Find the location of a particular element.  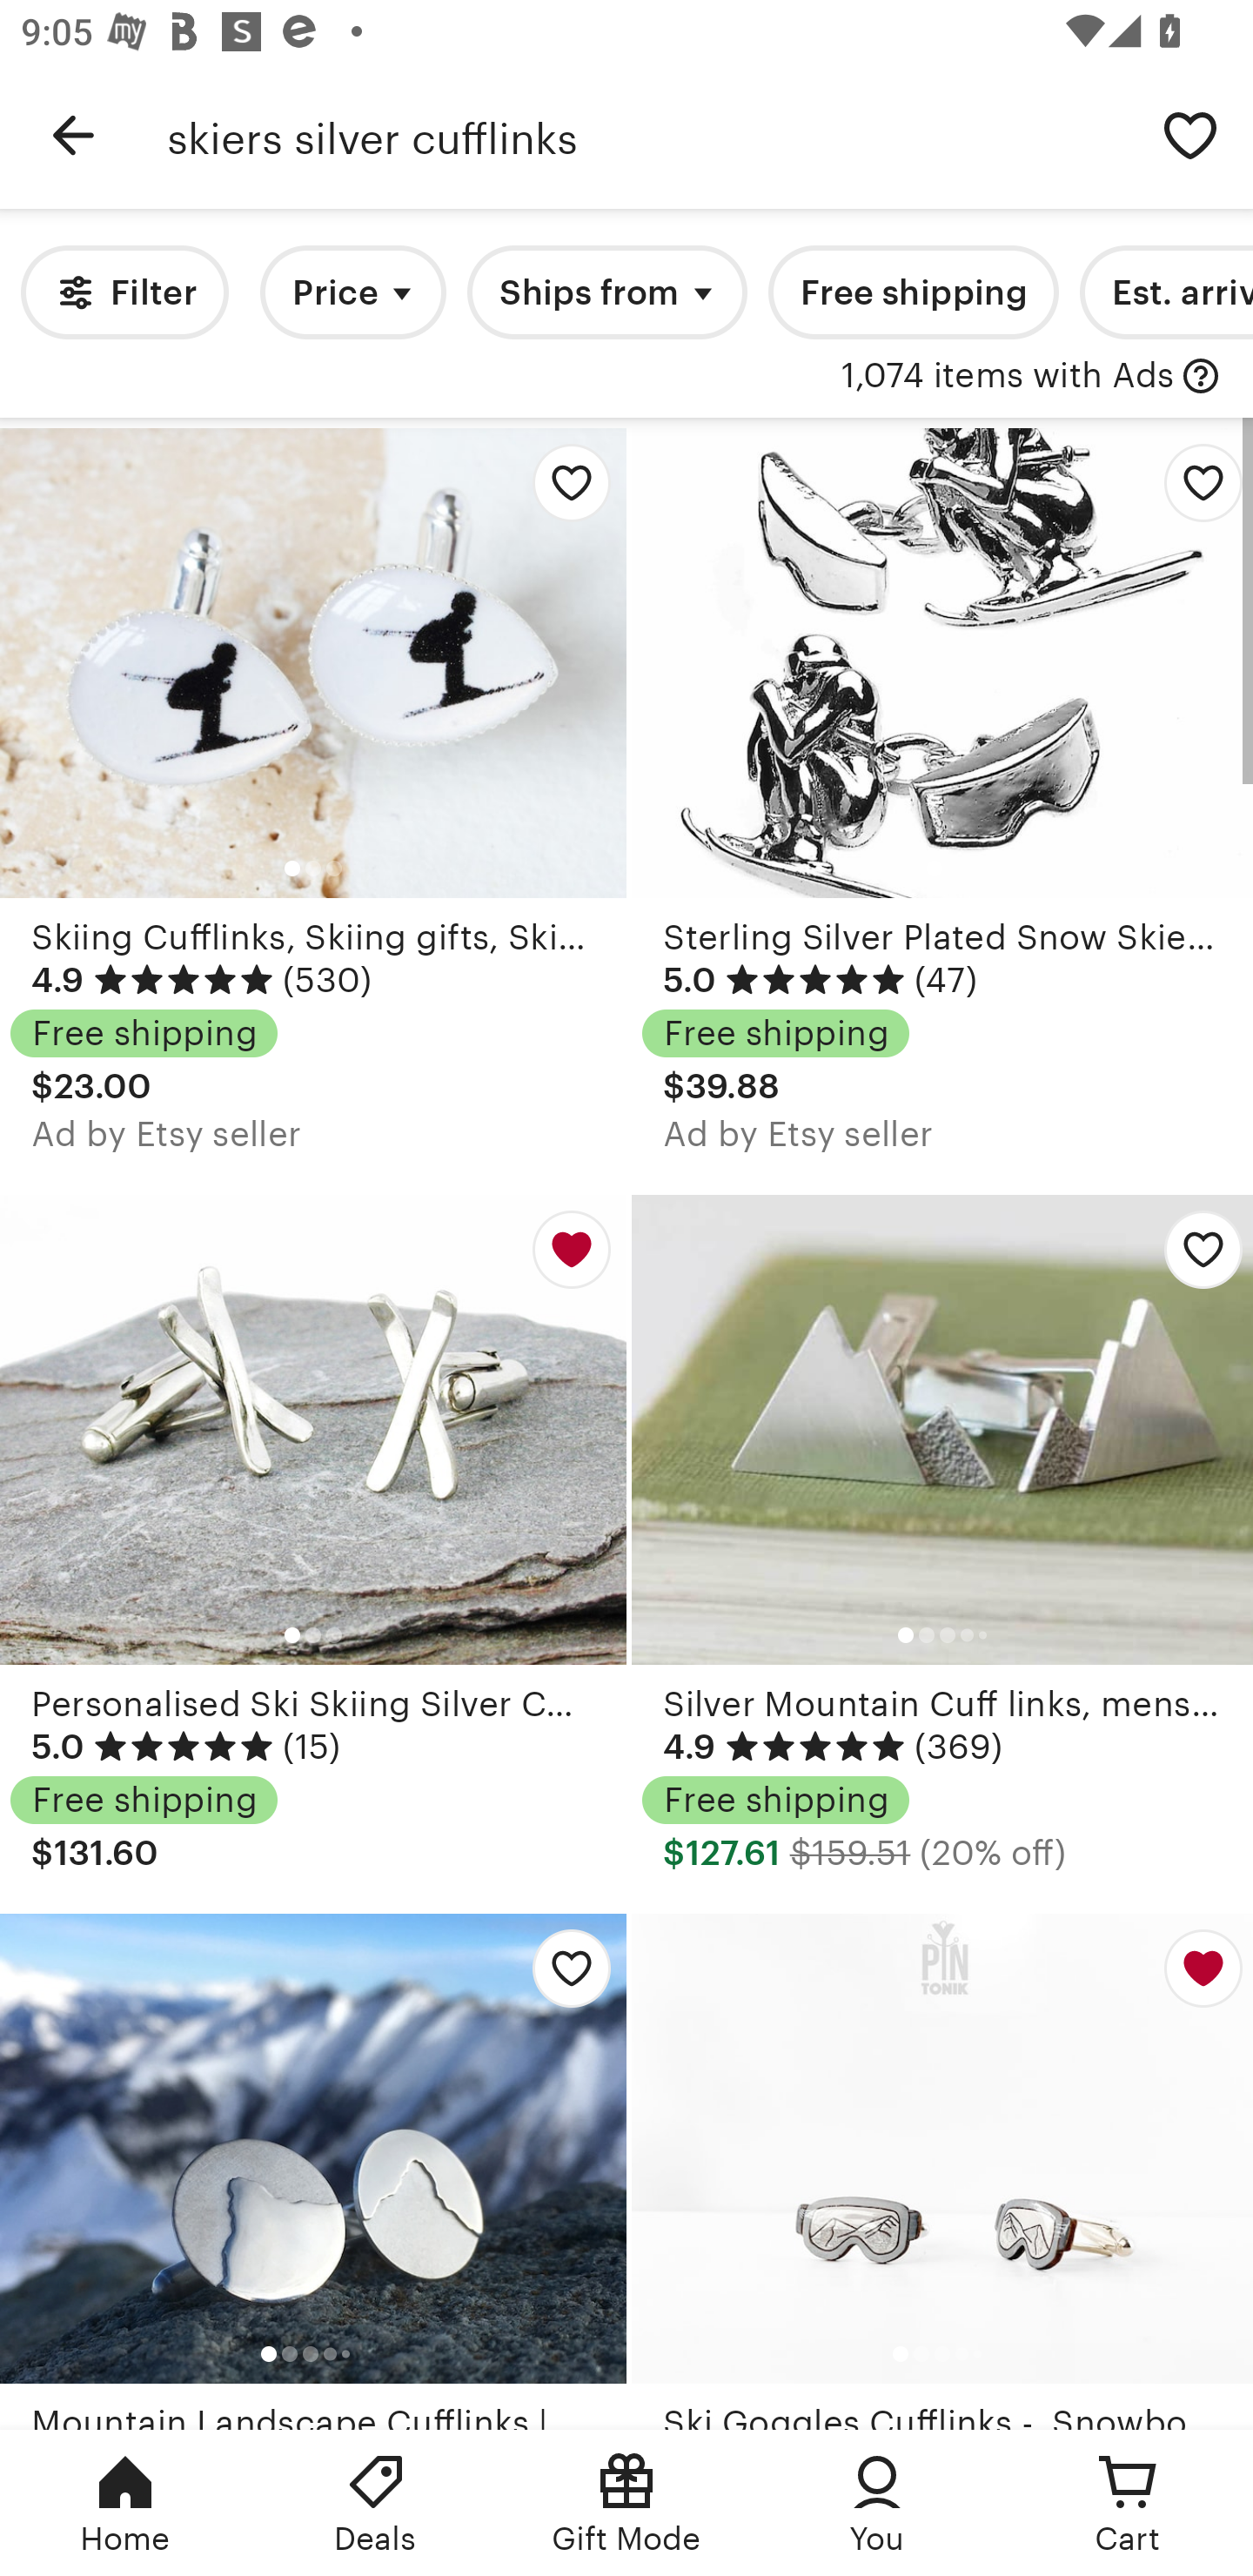

skiers silver cufflinks is located at coordinates (647, 135).